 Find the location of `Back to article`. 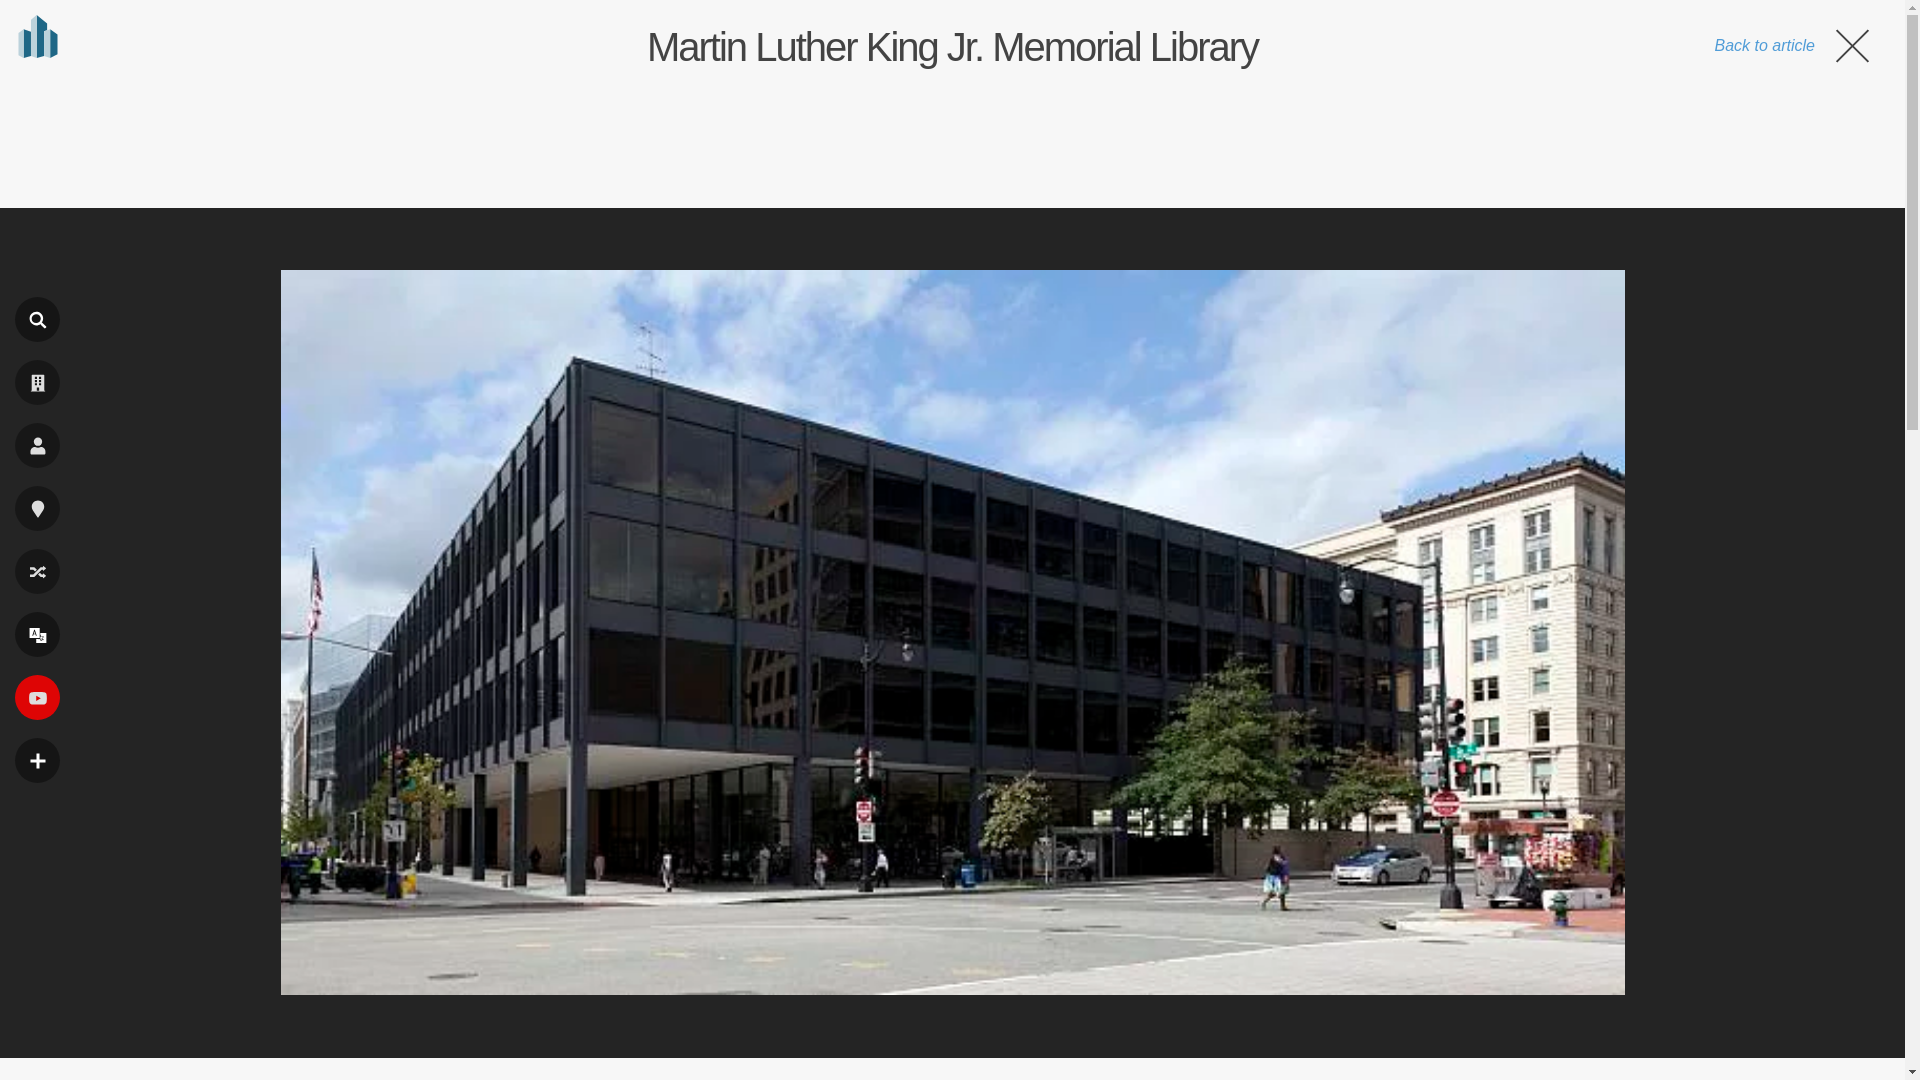

Back to article is located at coordinates (1794, 45).